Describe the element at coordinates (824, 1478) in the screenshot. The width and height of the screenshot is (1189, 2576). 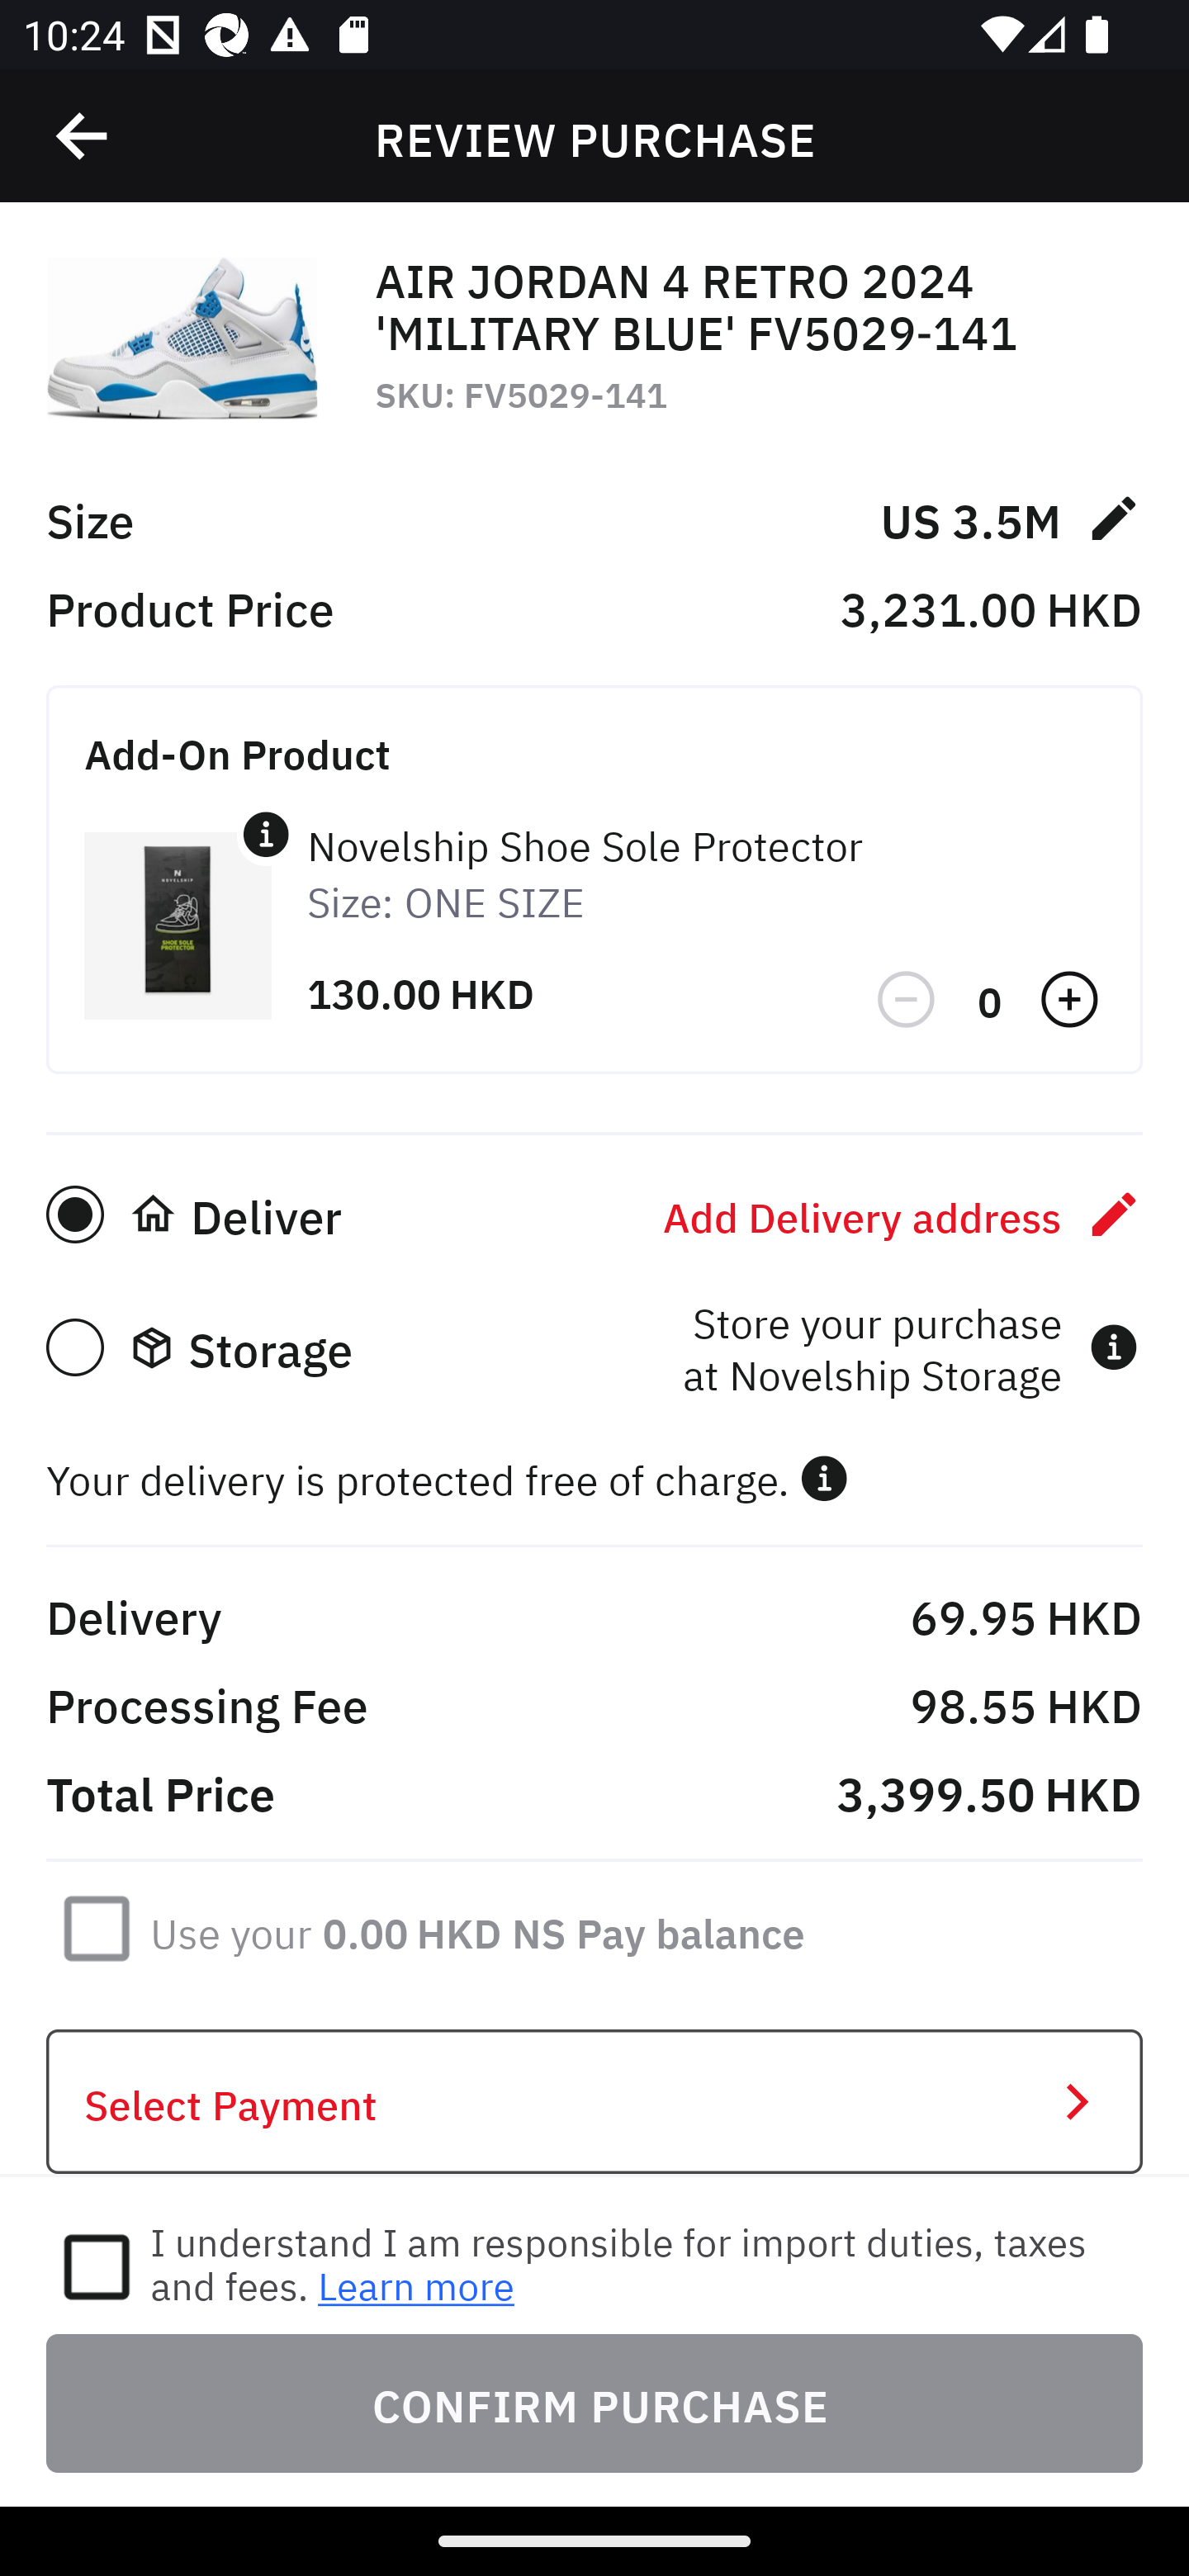
I see `` at that location.